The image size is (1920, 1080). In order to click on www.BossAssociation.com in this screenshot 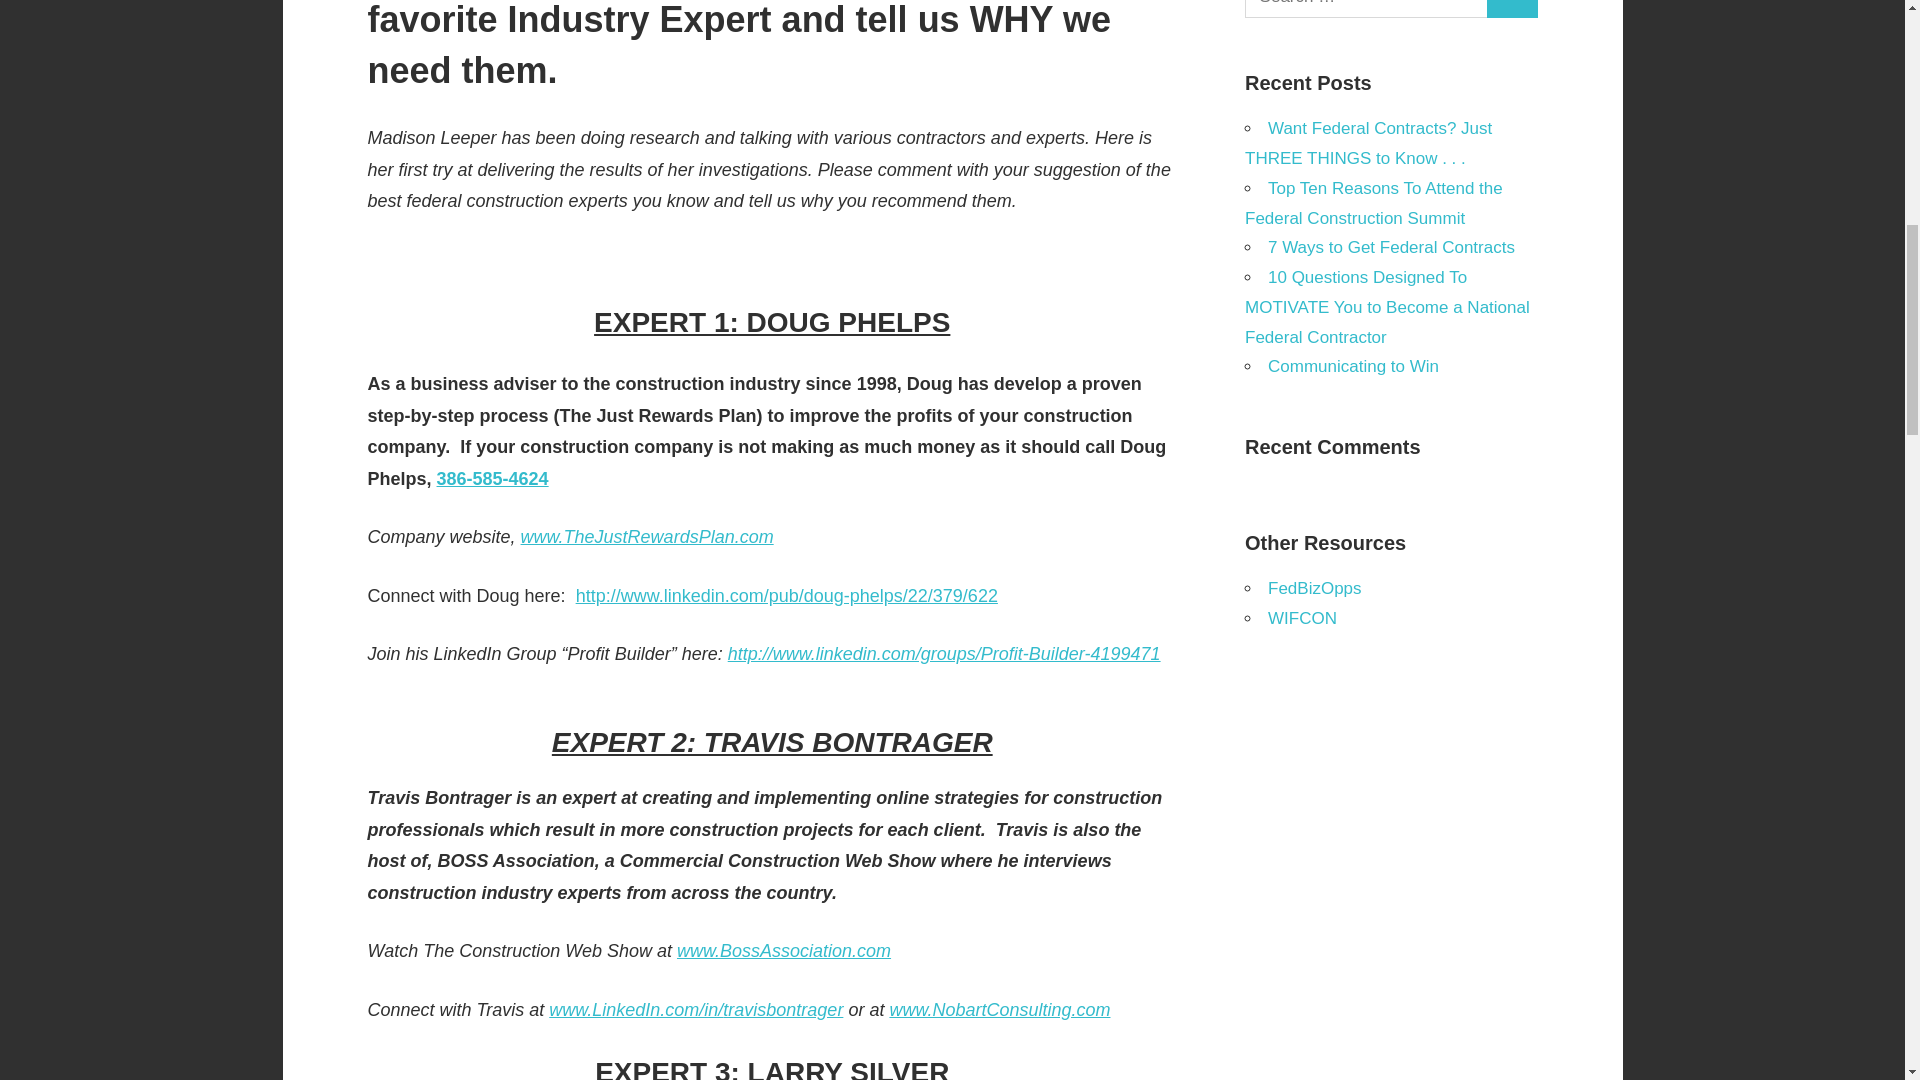, I will do `click(784, 950)`.